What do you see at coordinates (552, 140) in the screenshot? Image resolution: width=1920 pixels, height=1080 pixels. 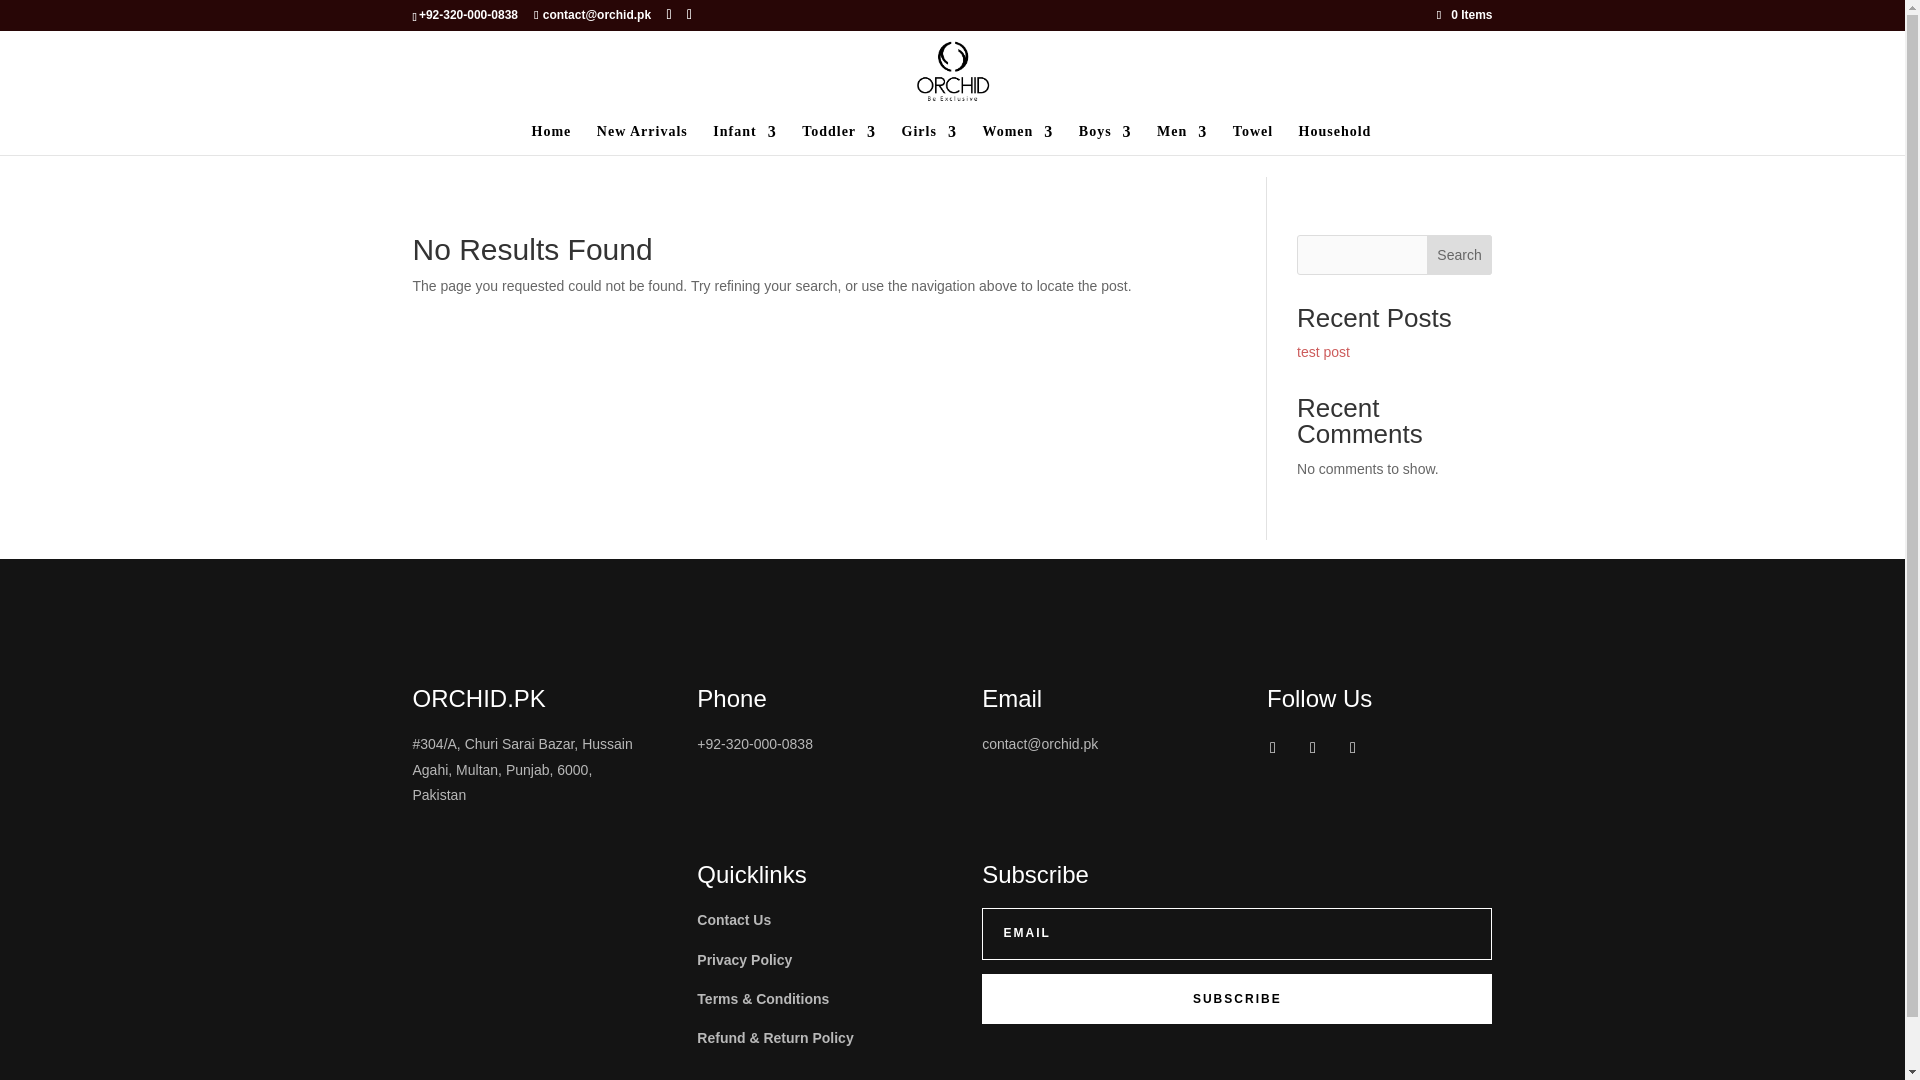 I see `Home` at bounding box center [552, 140].